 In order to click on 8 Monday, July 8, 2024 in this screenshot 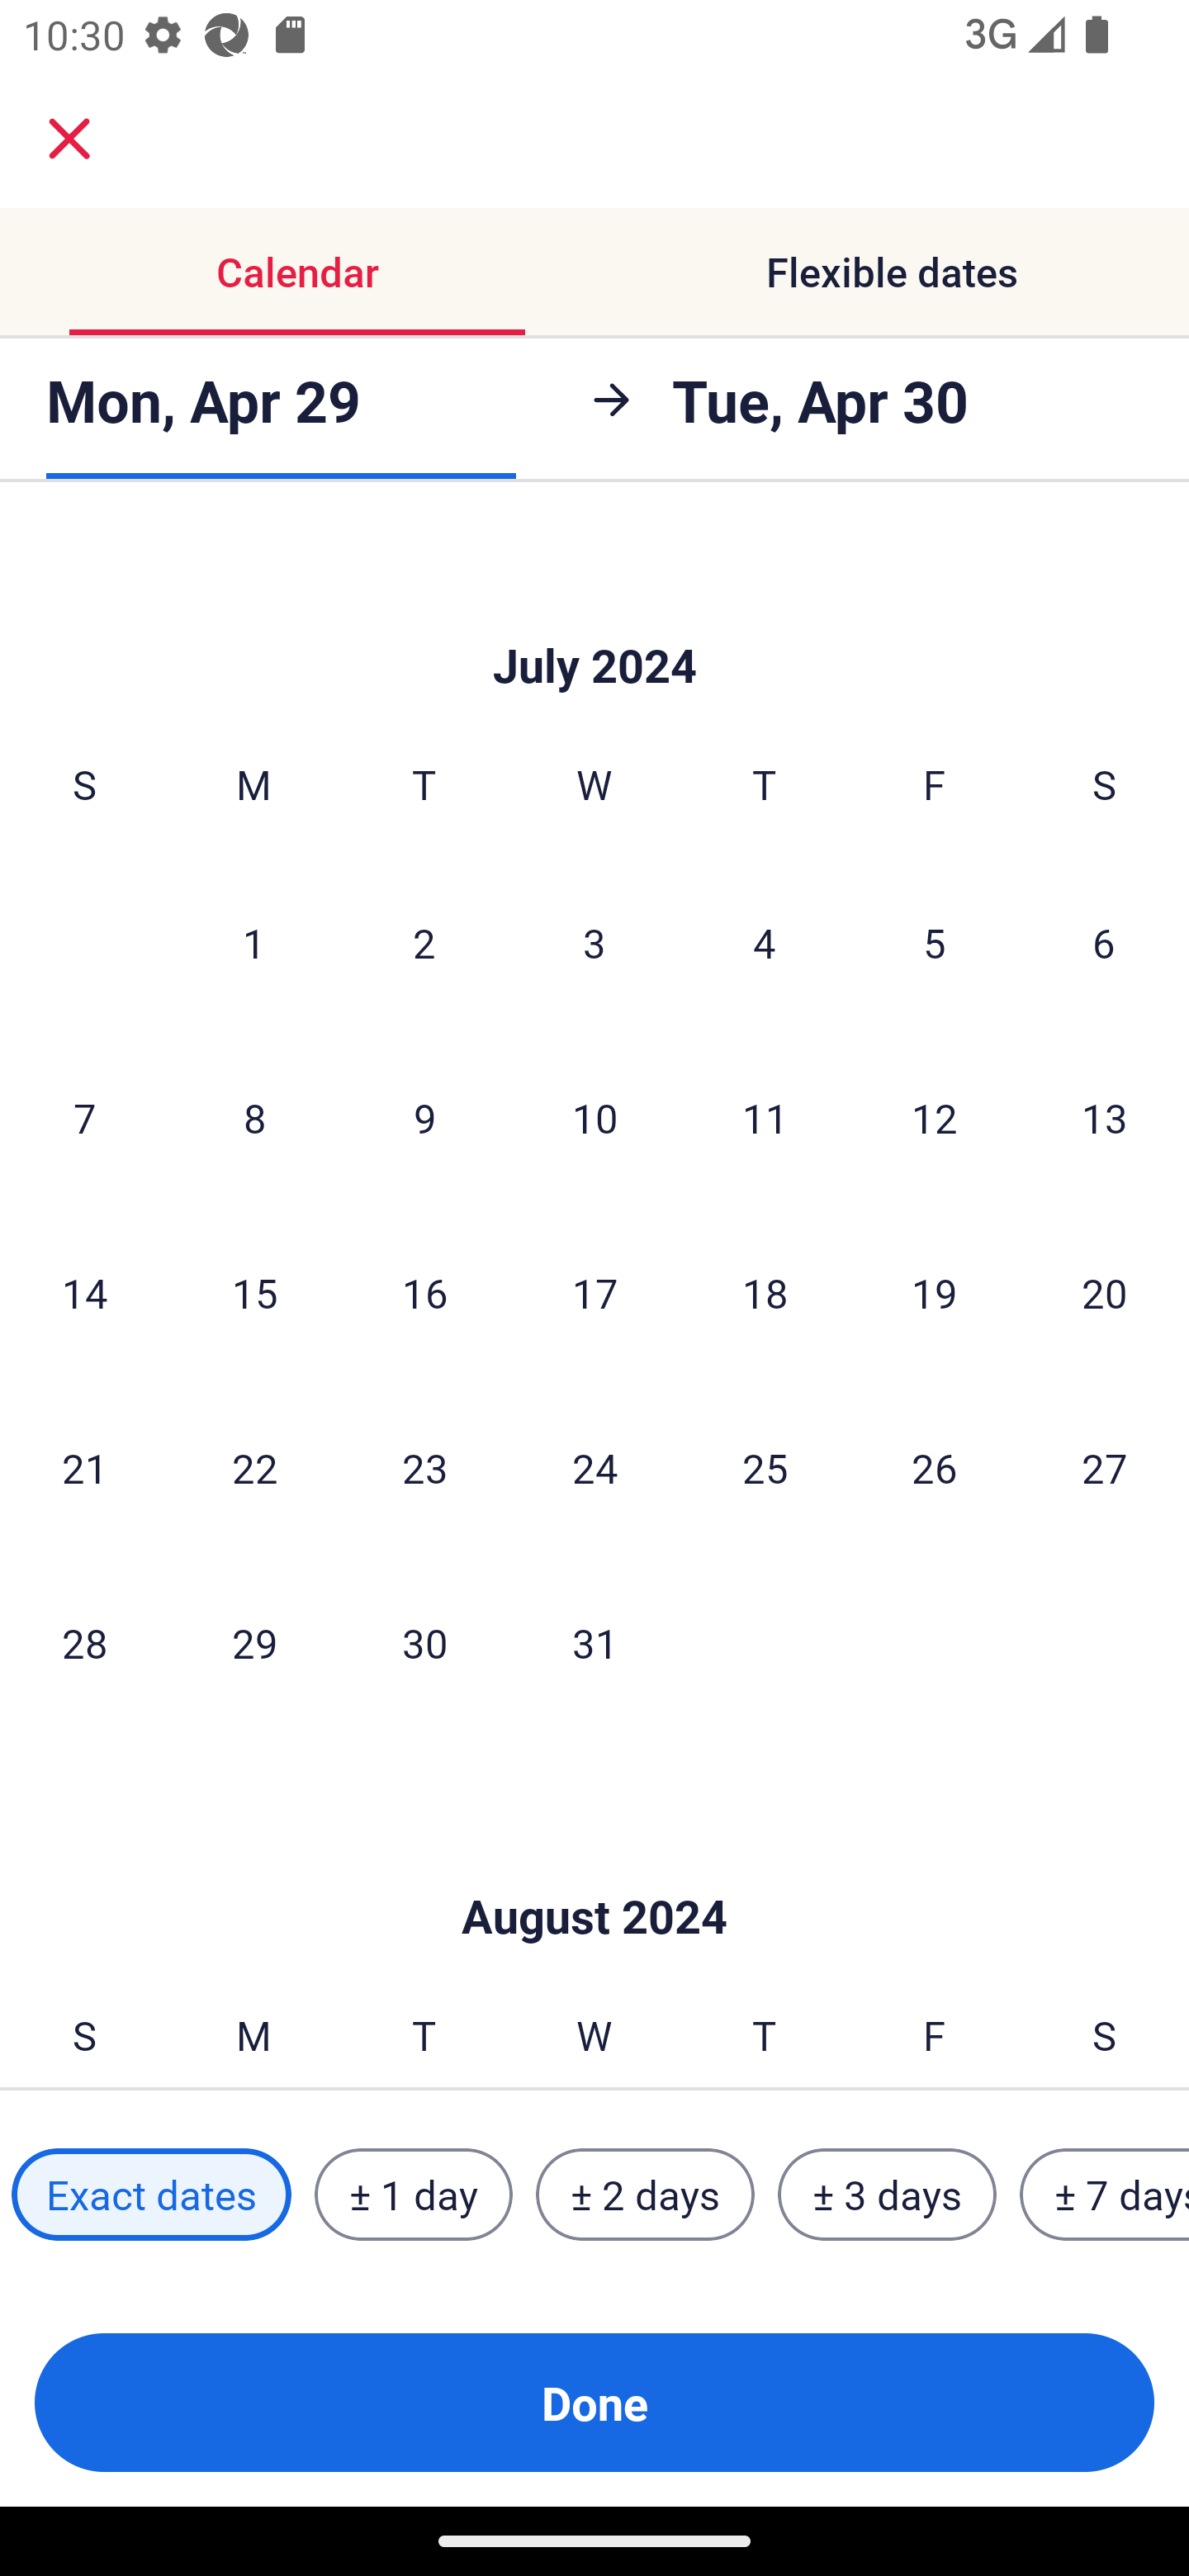, I will do `click(254, 1118)`.